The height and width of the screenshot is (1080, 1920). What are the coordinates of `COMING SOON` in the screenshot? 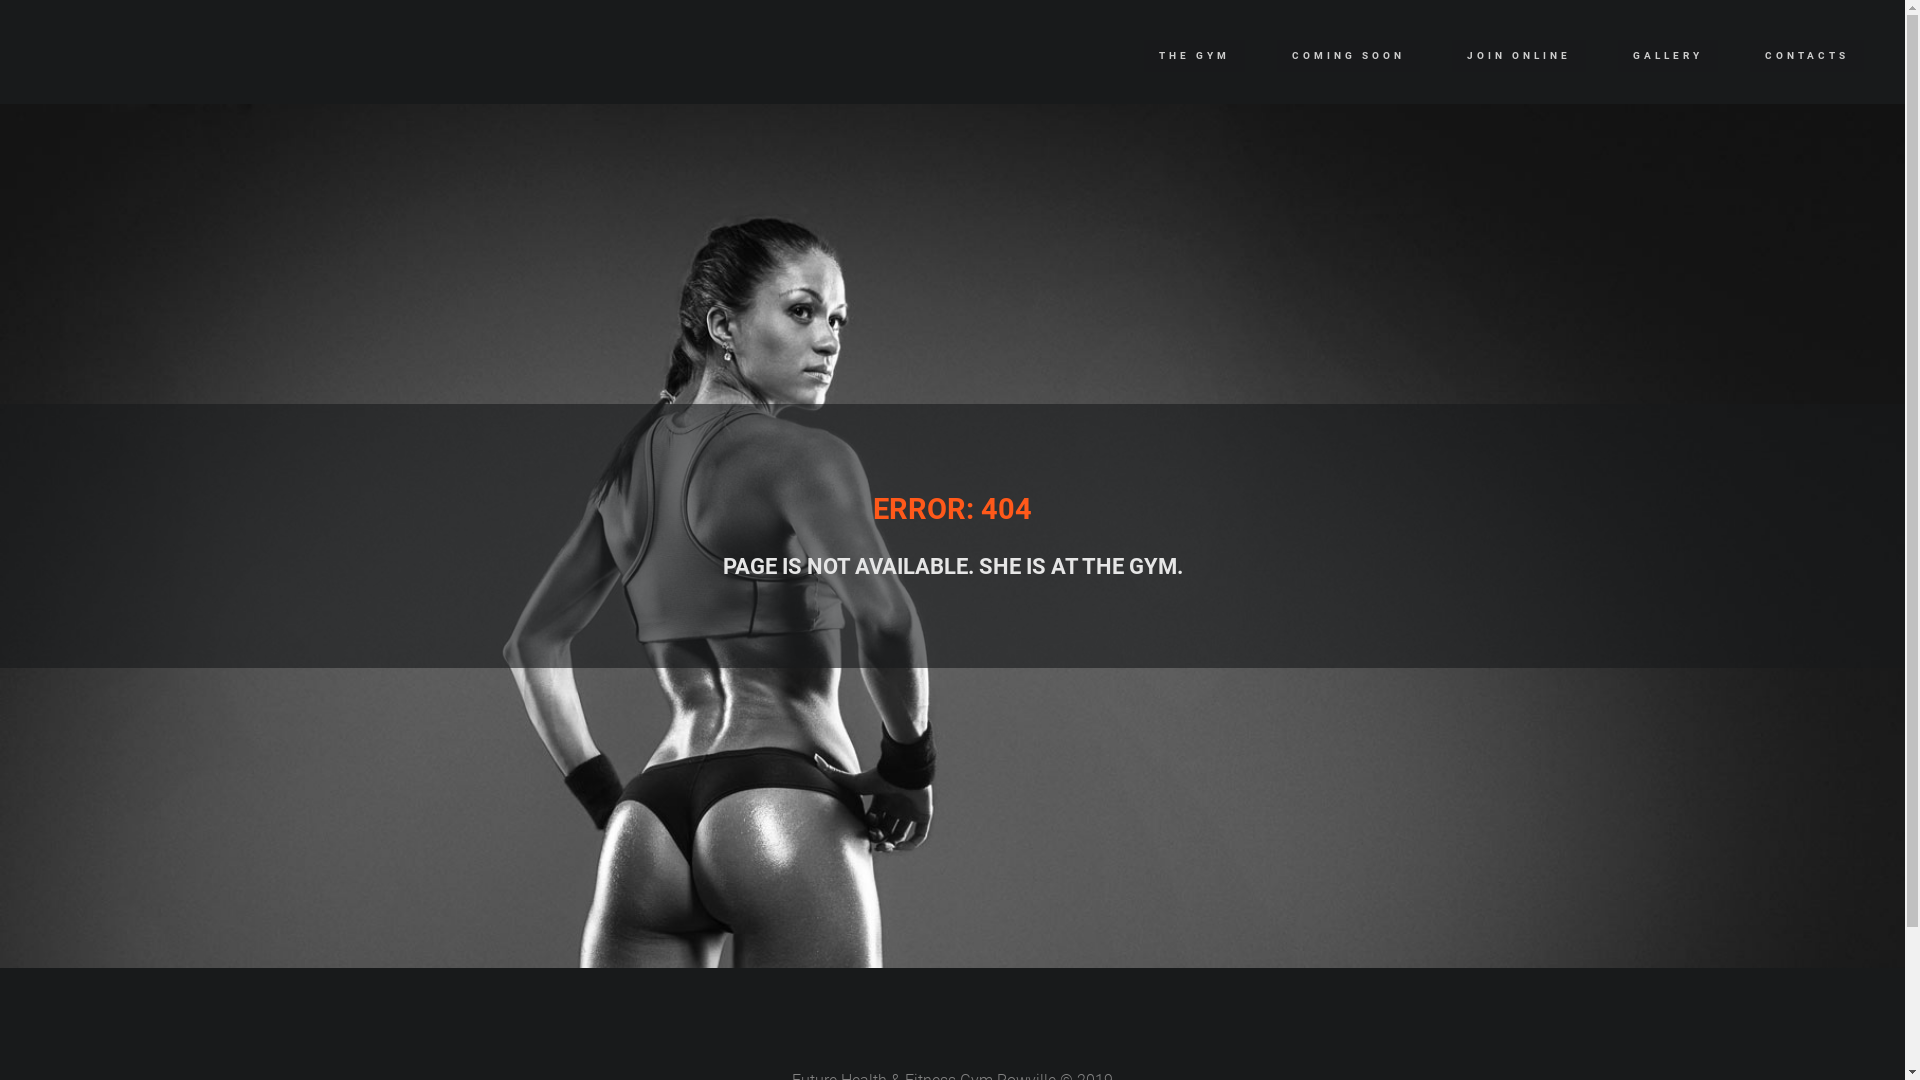 It's located at (1348, 56).